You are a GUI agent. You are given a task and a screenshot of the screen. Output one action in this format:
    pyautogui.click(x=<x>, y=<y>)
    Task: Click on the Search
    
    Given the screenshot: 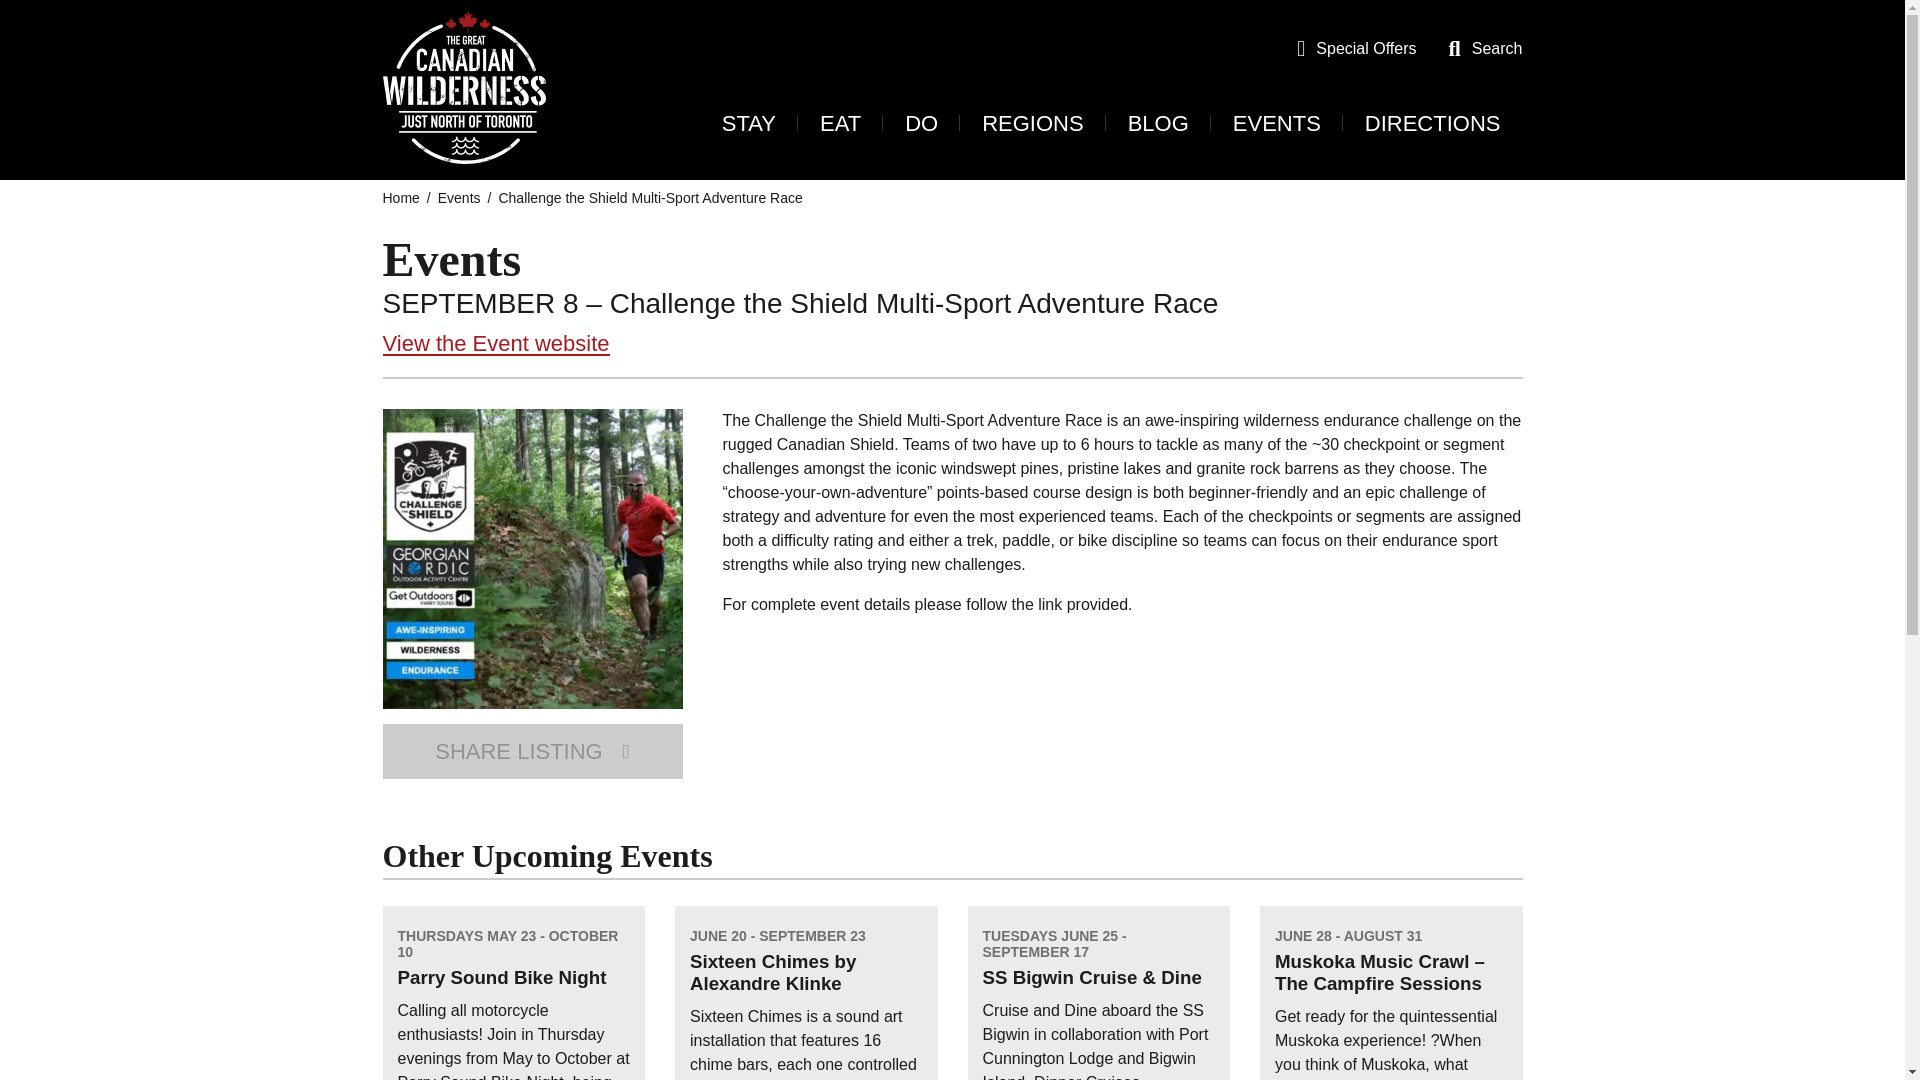 What is the action you would take?
    pyautogui.click(x=1497, y=48)
    